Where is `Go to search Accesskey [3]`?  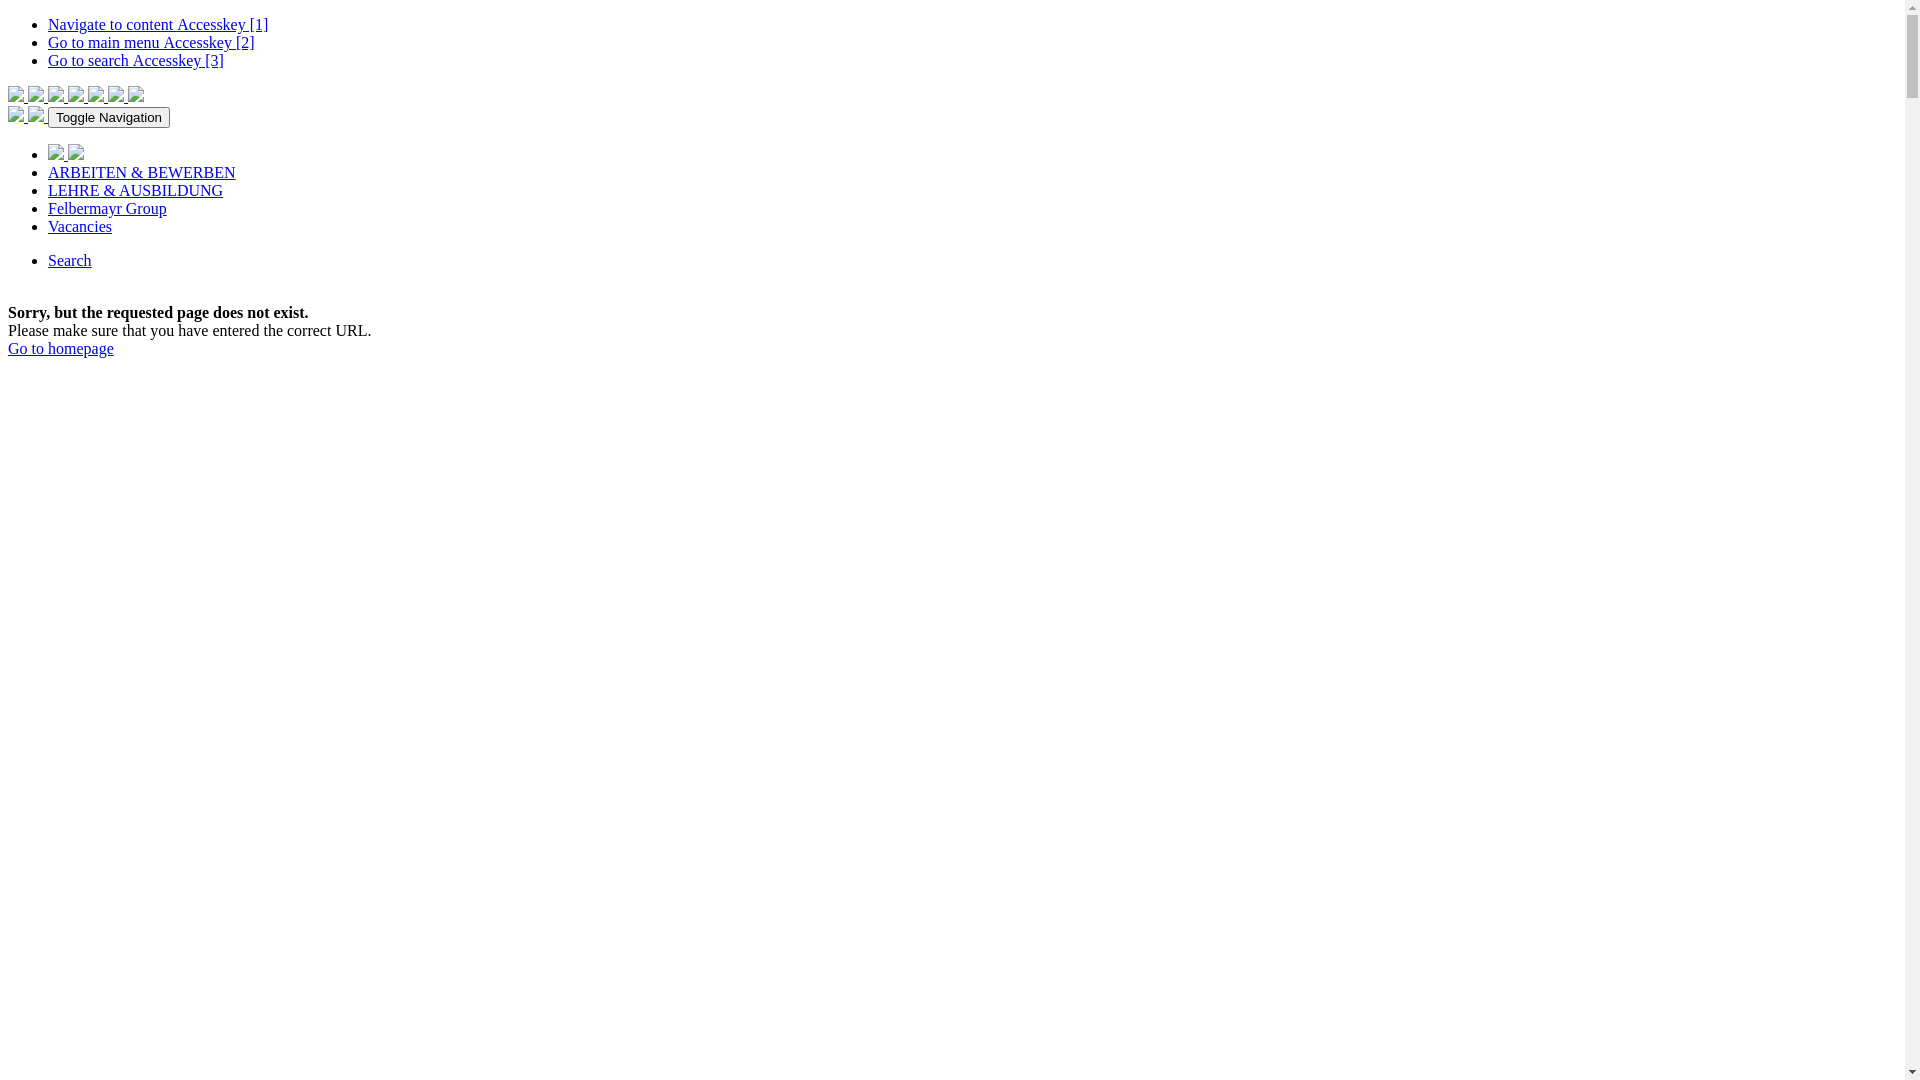 Go to search Accesskey [3] is located at coordinates (136, 60).